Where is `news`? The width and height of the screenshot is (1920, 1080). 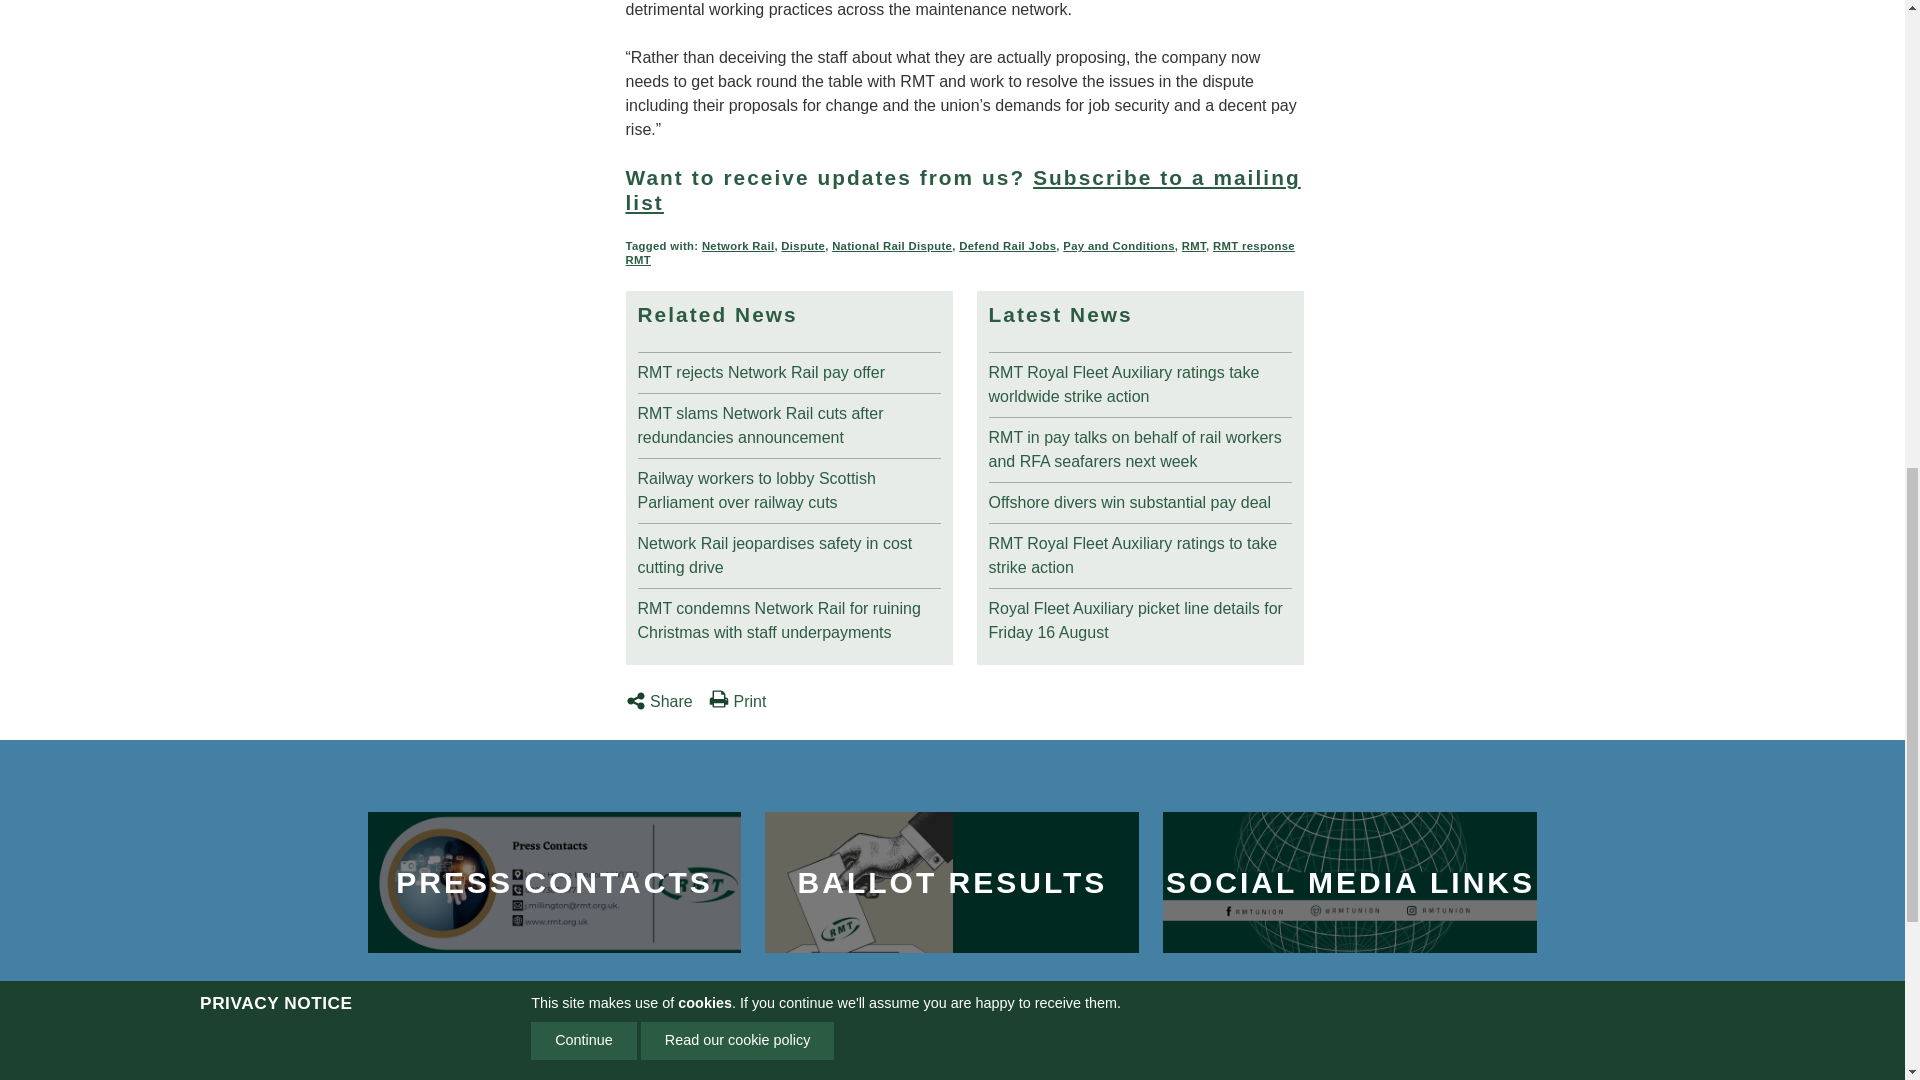 news is located at coordinates (788, 422).